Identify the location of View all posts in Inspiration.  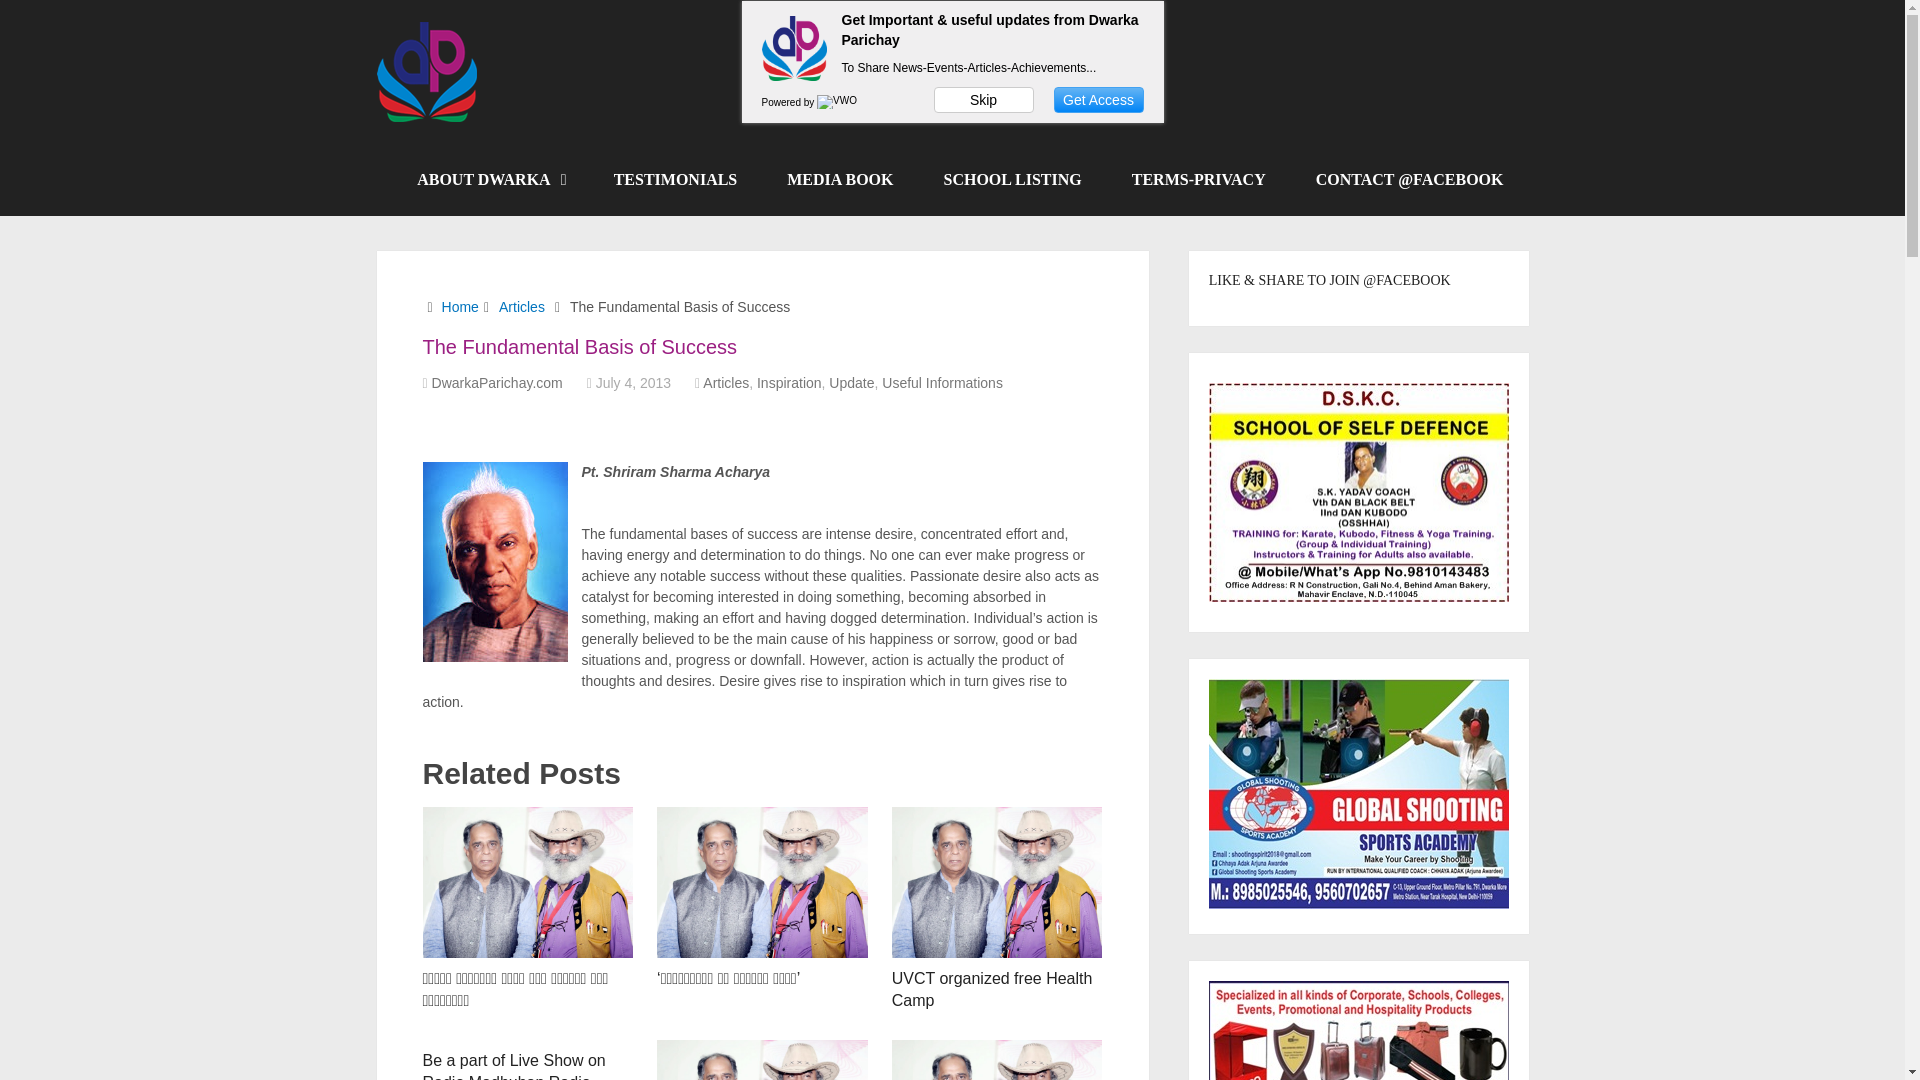
(788, 382).